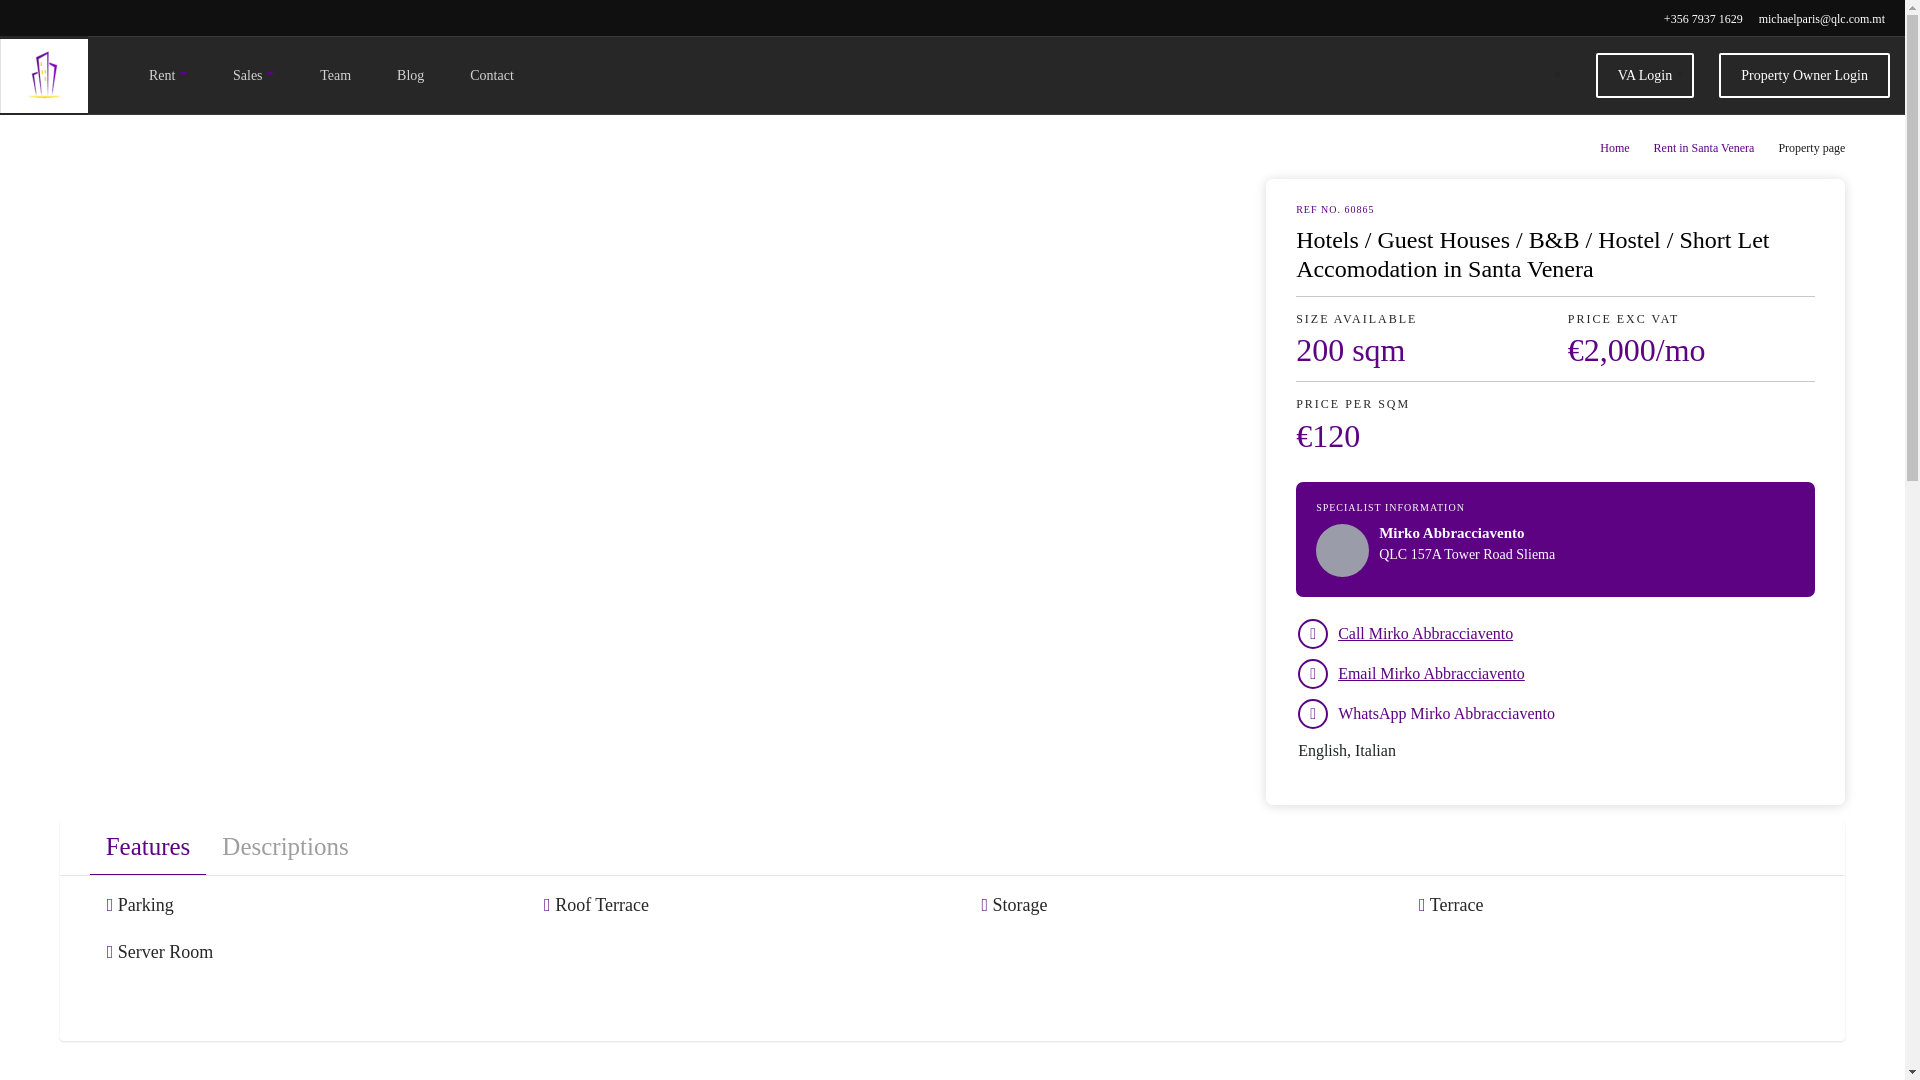 The height and width of the screenshot is (1080, 1920). I want to click on Contact, so click(492, 75).